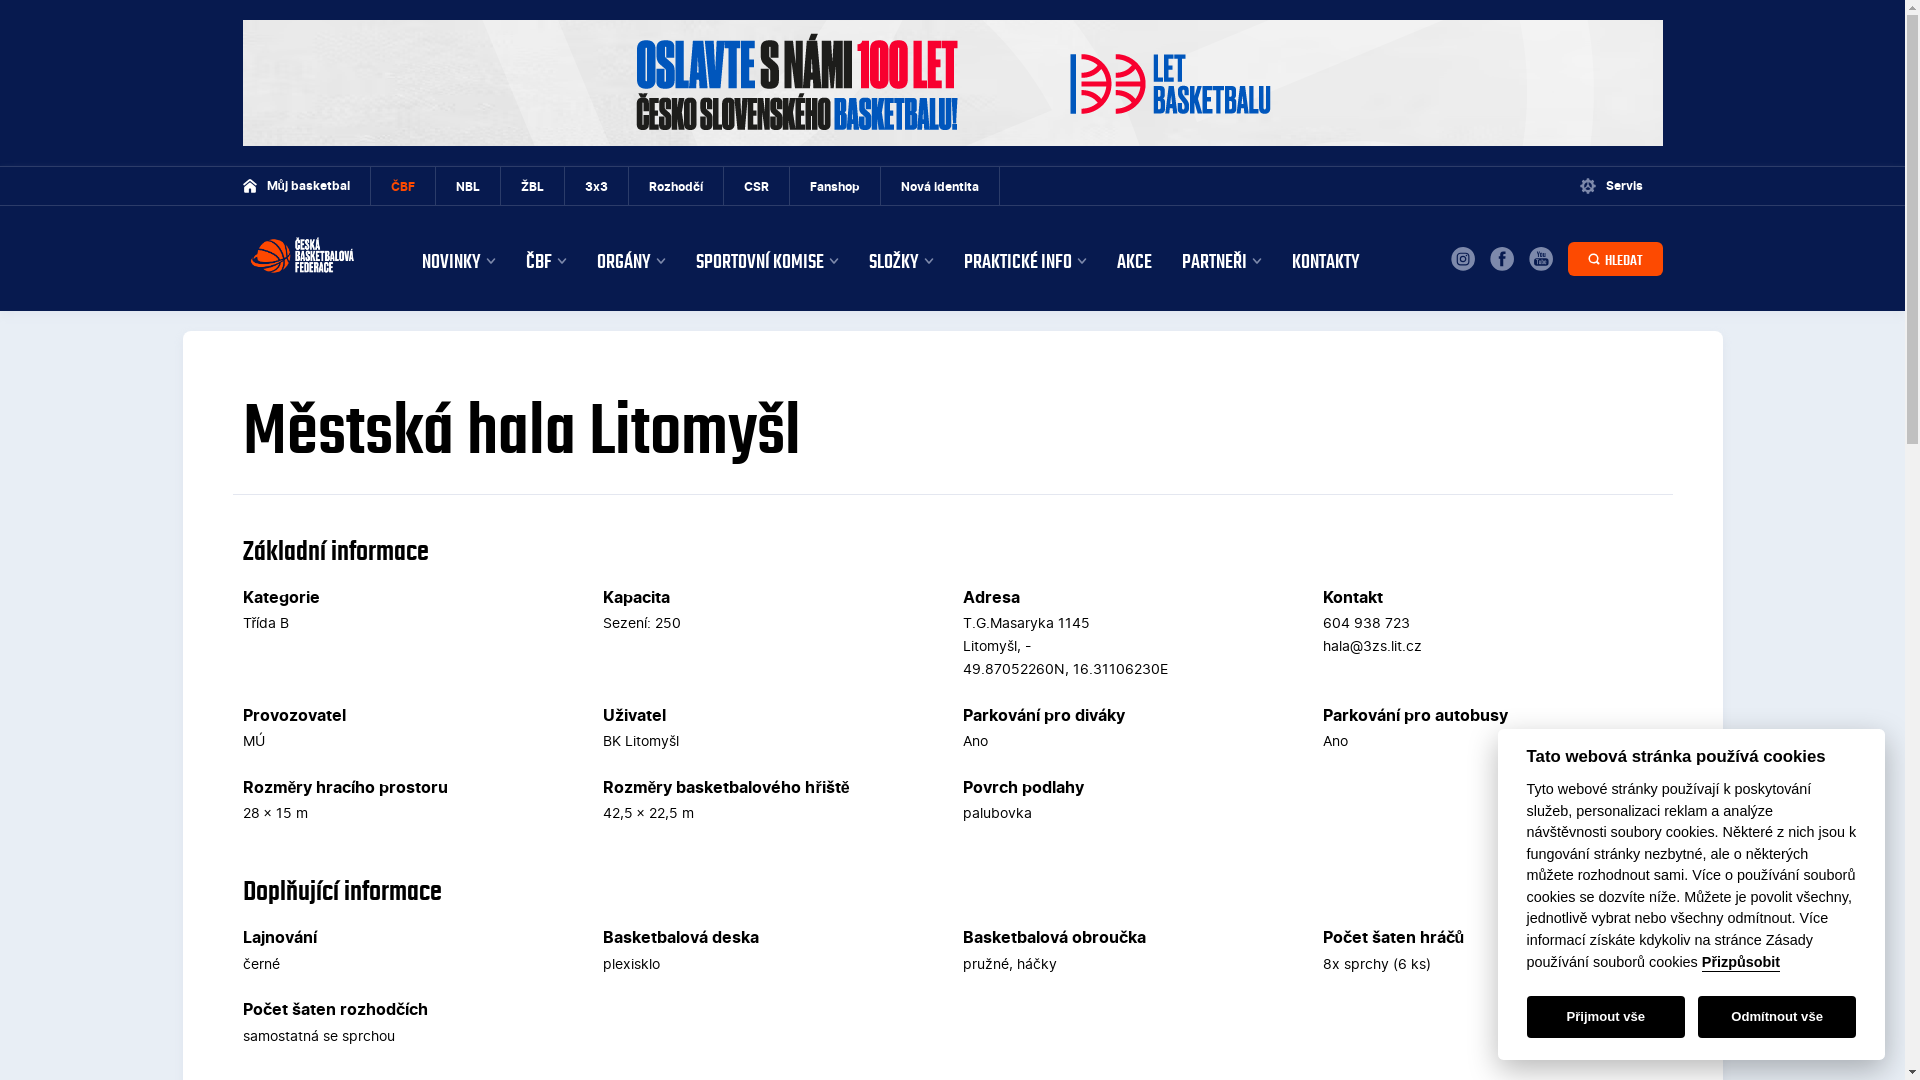 The image size is (1920, 1080). What do you see at coordinates (459, 264) in the screenshot?
I see `NOVINKY` at bounding box center [459, 264].